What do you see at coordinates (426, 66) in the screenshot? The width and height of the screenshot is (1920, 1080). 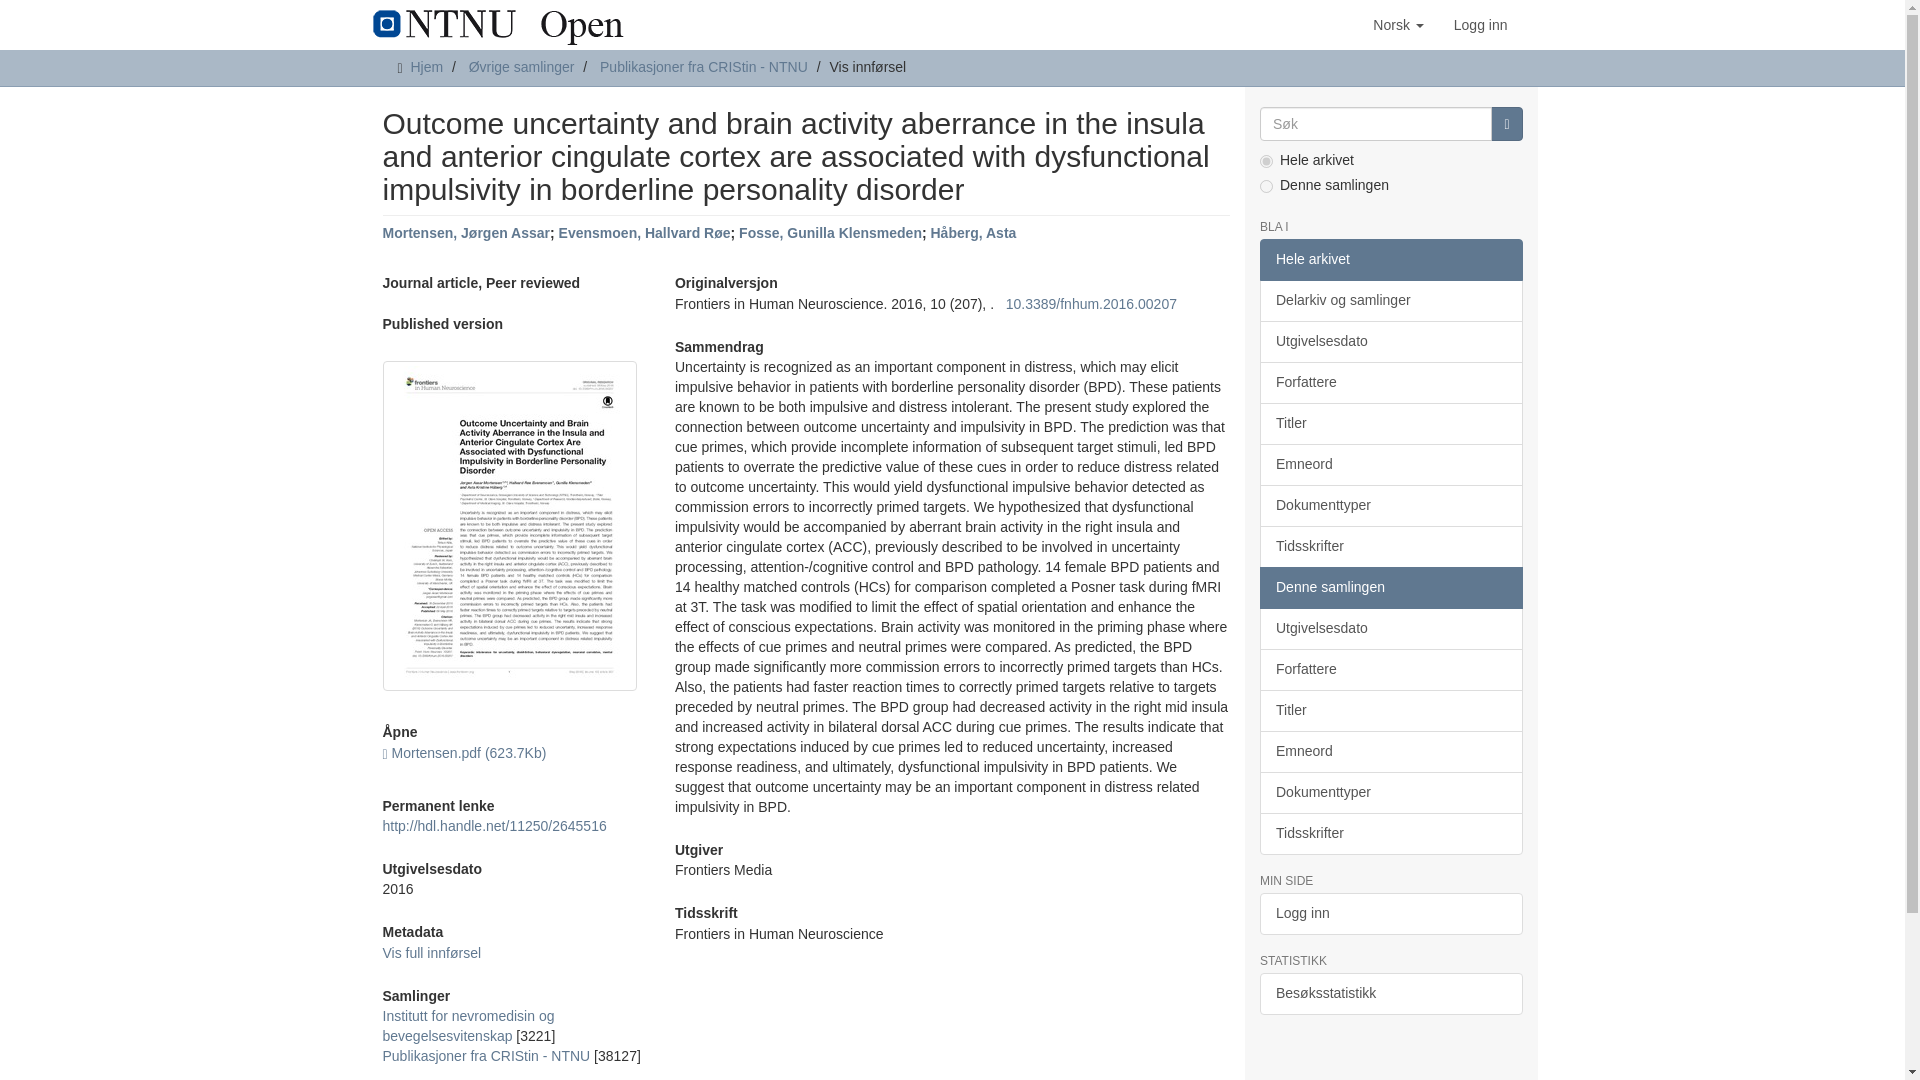 I see `Hjem` at bounding box center [426, 66].